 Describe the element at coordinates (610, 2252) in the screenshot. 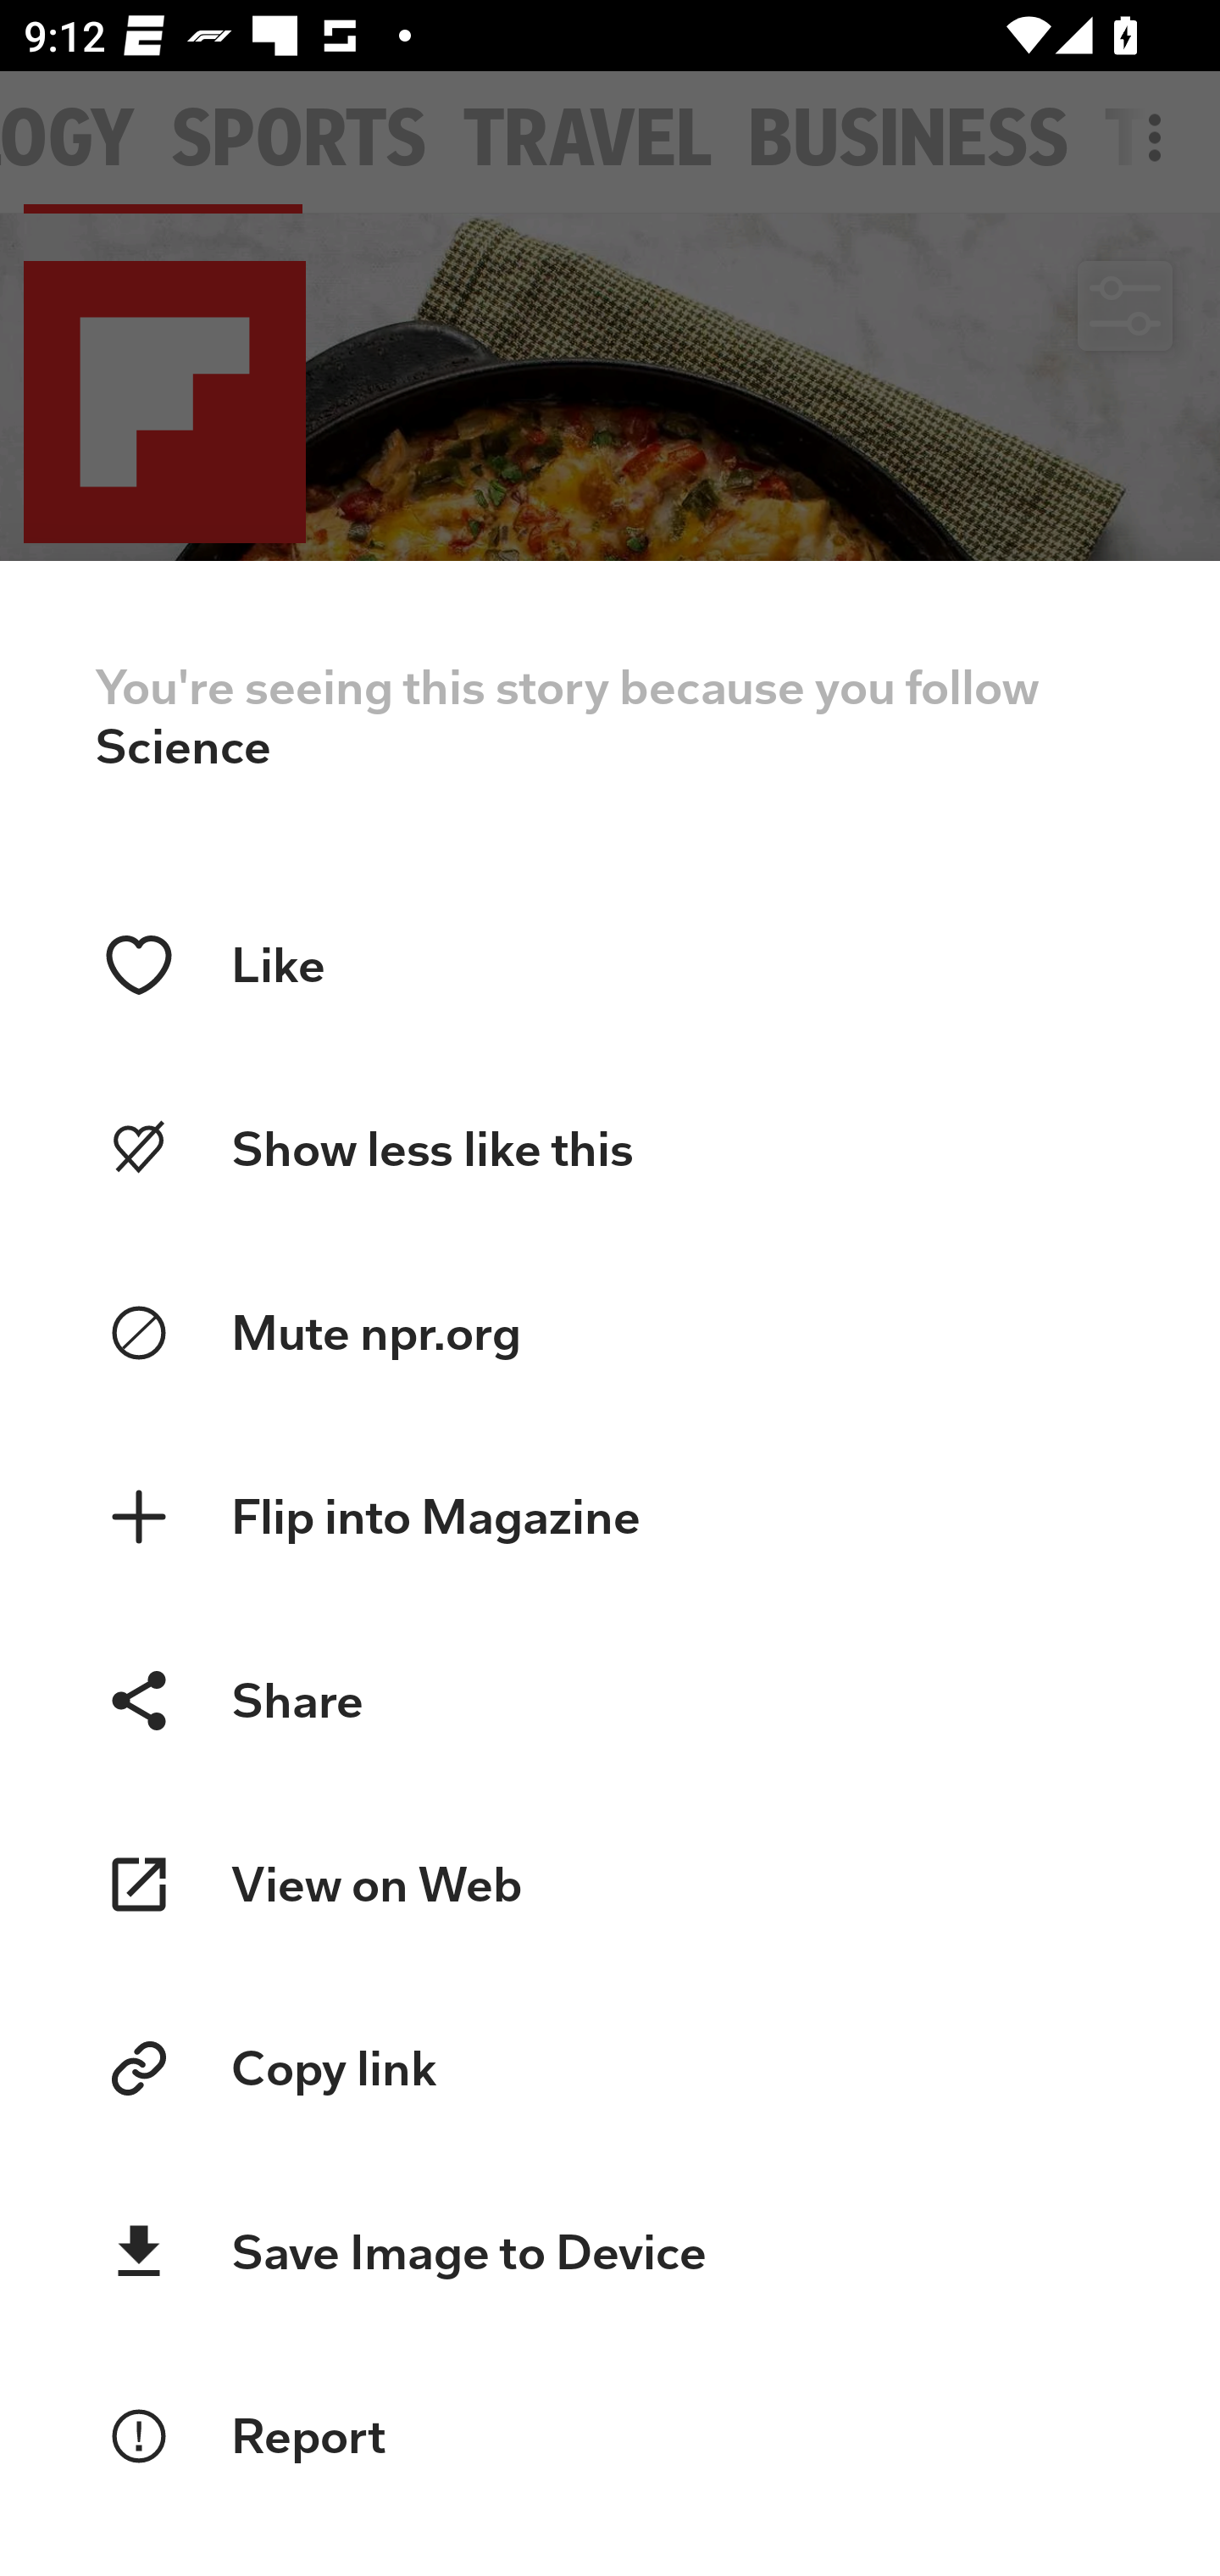

I see `Save Image to Device` at that location.